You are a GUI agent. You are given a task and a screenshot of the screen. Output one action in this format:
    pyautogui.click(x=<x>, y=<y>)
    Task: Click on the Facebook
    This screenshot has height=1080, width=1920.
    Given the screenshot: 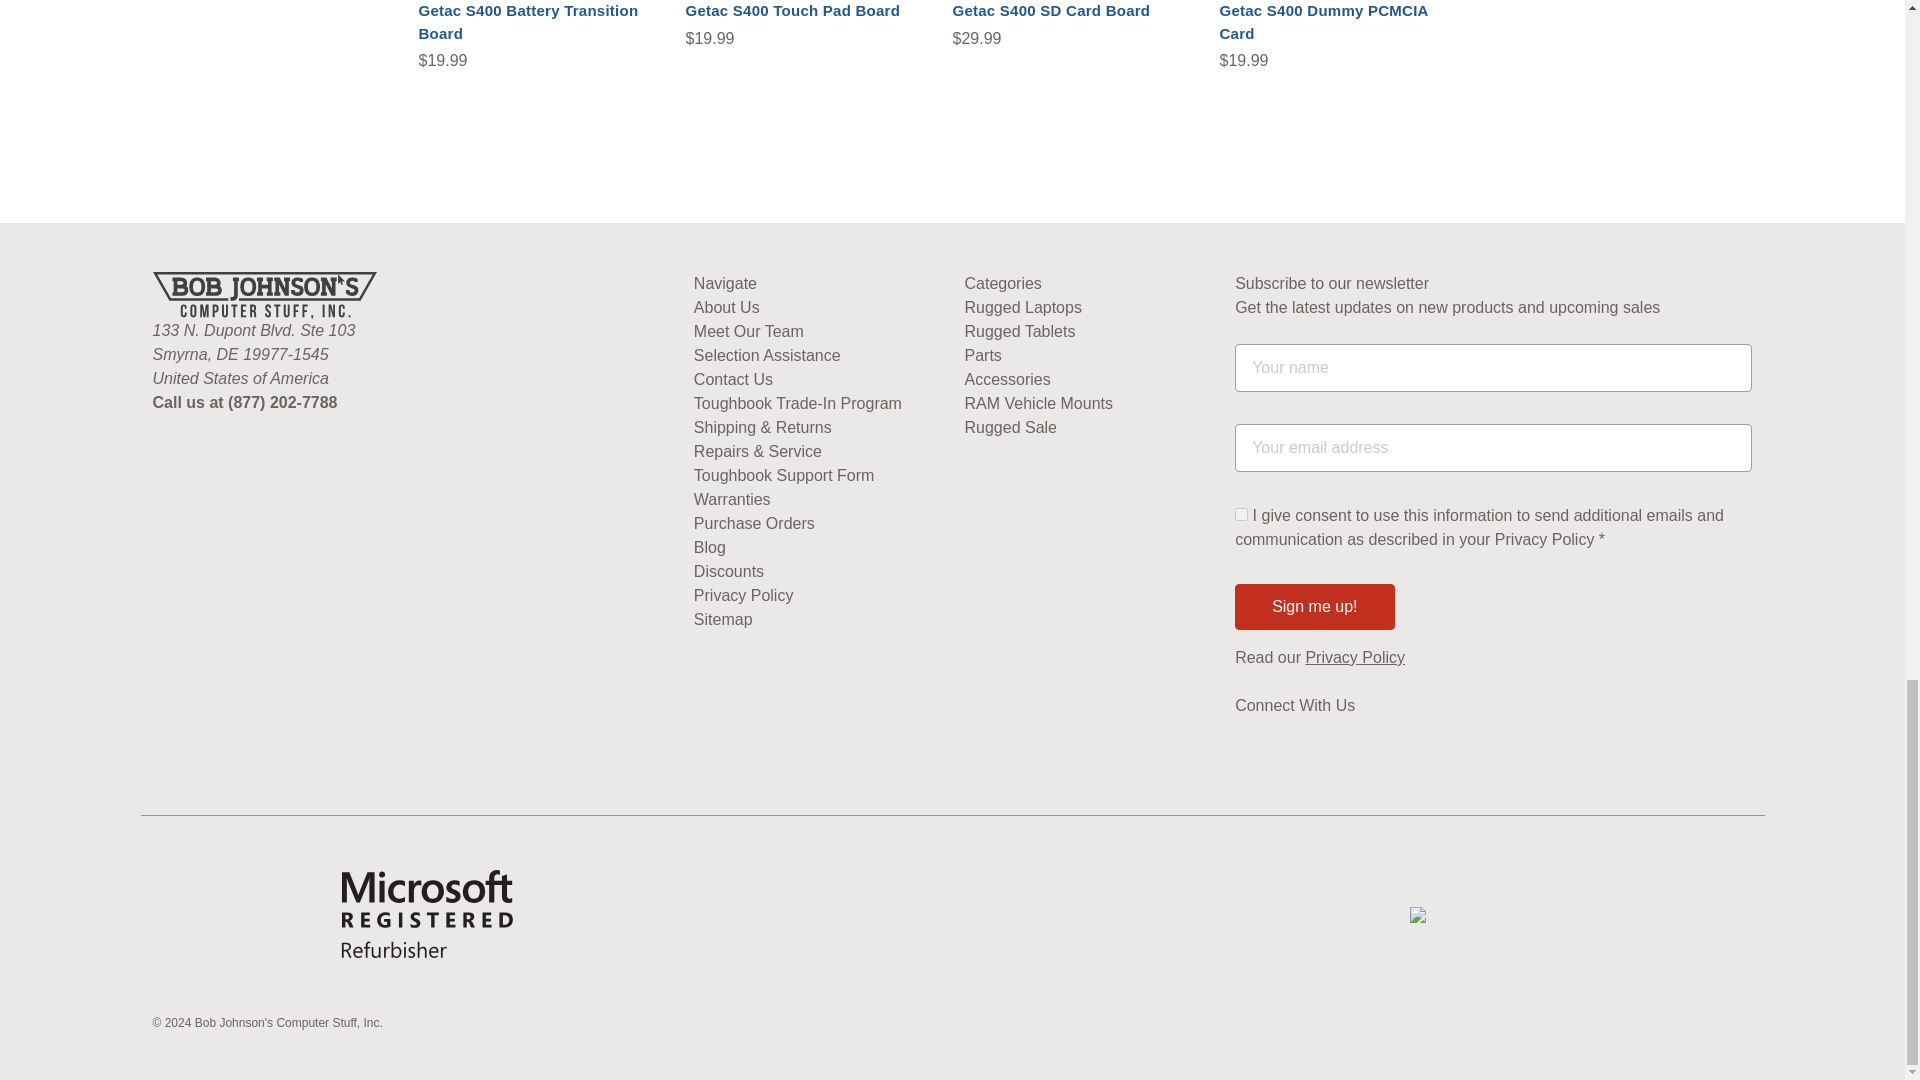 What is the action you would take?
    pyautogui.click(x=1283, y=742)
    